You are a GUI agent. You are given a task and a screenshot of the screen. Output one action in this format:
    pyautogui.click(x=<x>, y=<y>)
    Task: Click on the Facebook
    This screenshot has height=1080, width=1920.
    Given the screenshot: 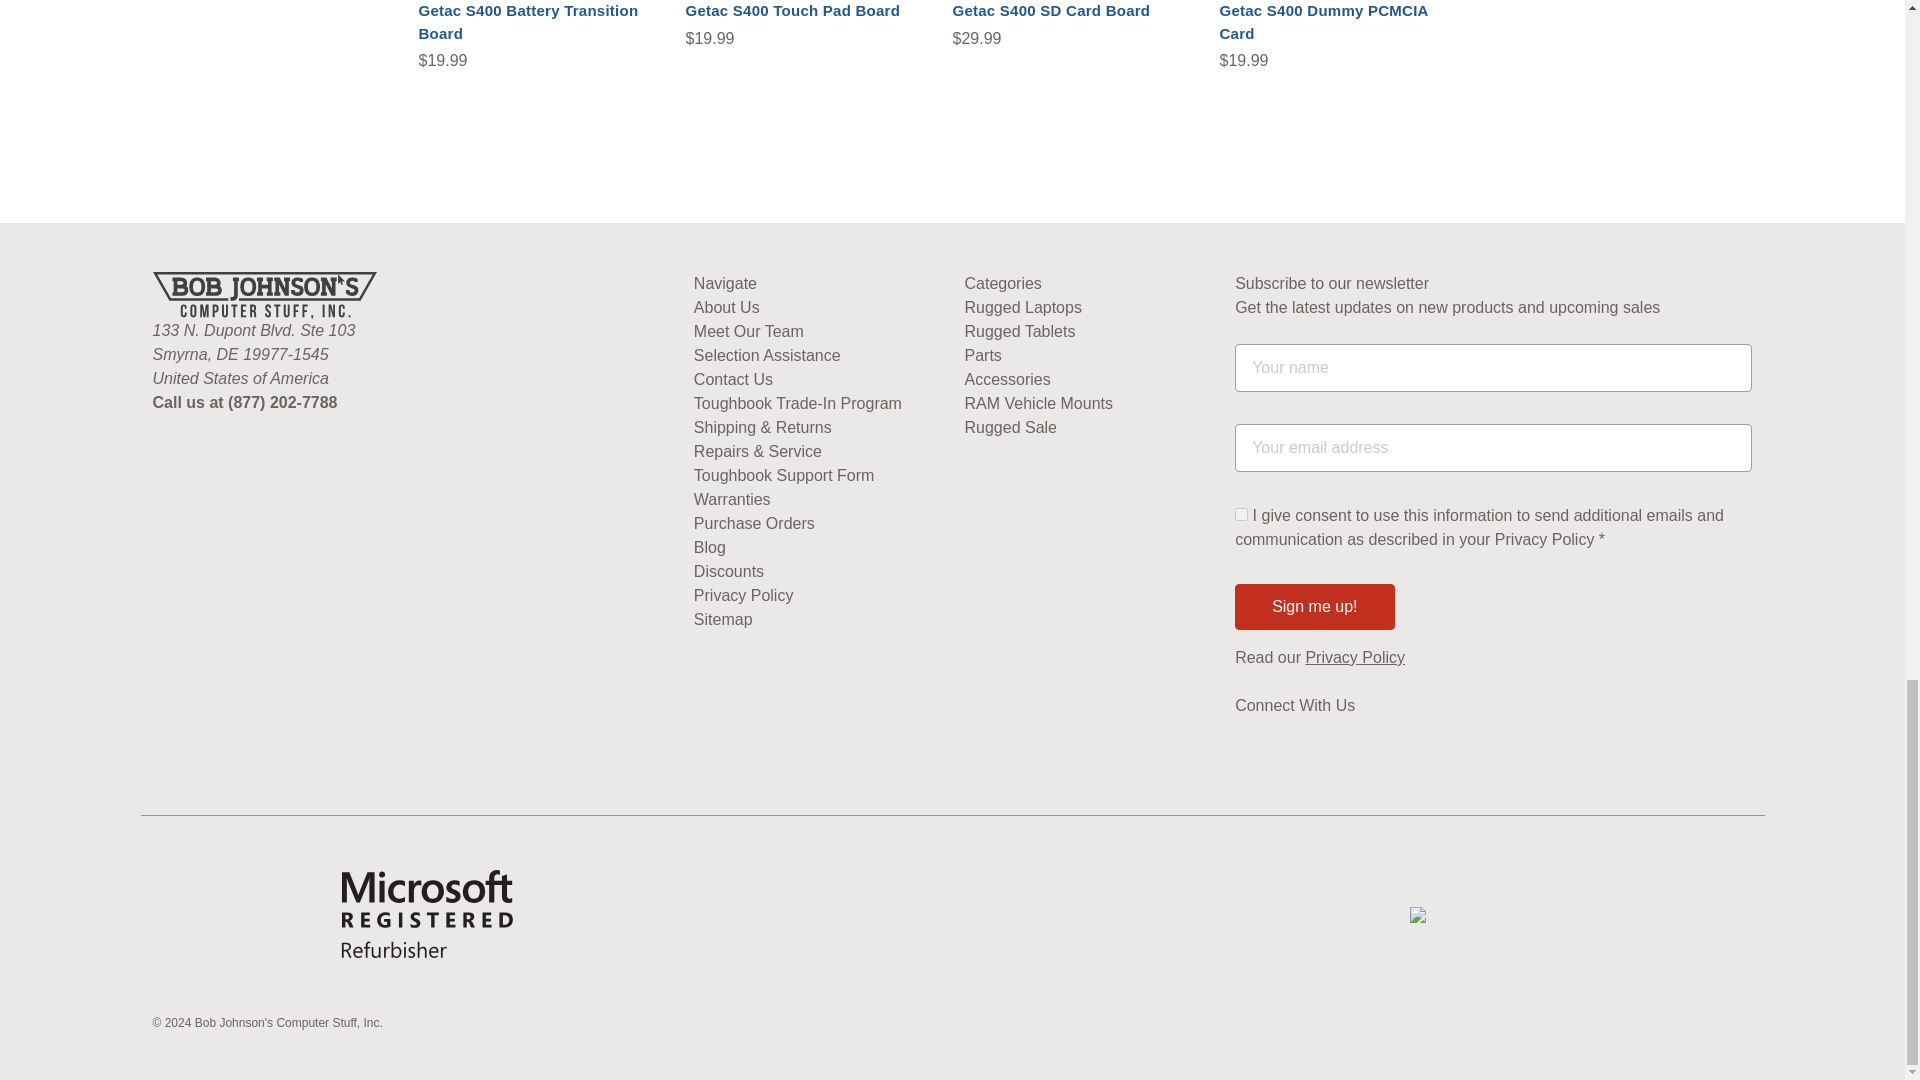 What is the action you would take?
    pyautogui.click(x=1283, y=742)
    